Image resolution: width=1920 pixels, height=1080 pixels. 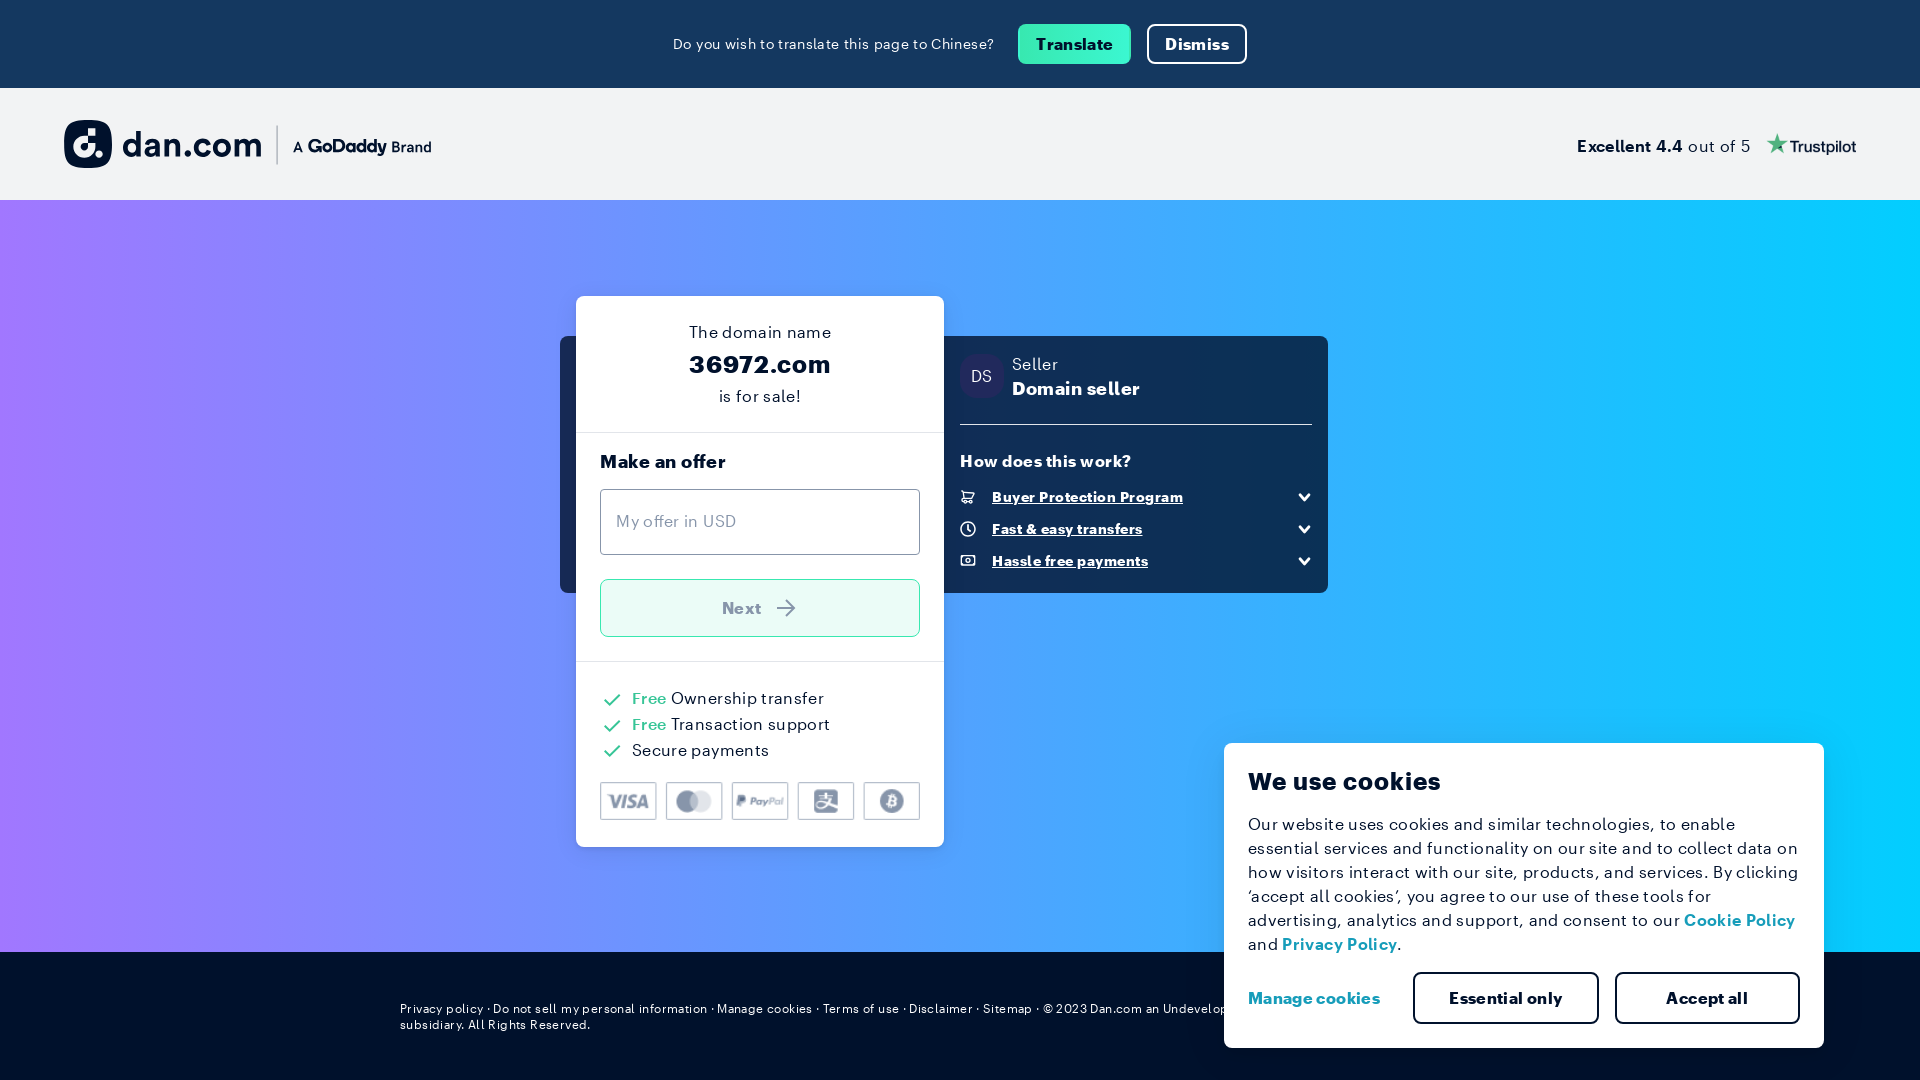 I want to click on Cookie Policy, so click(x=1740, y=920).